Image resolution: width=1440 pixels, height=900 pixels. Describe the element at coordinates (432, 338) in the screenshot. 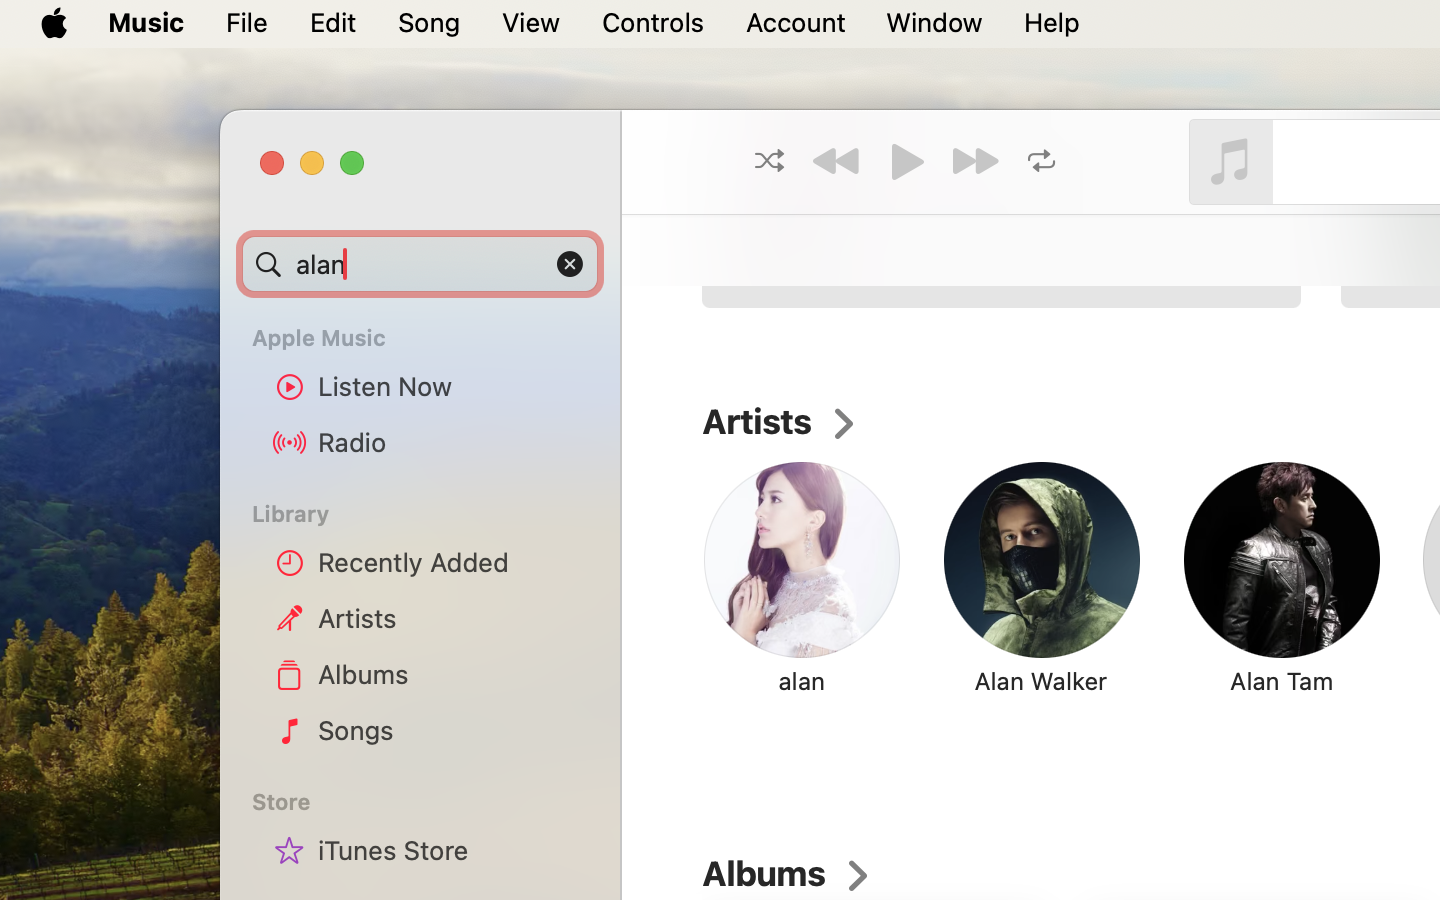

I see `Apple Music` at that location.